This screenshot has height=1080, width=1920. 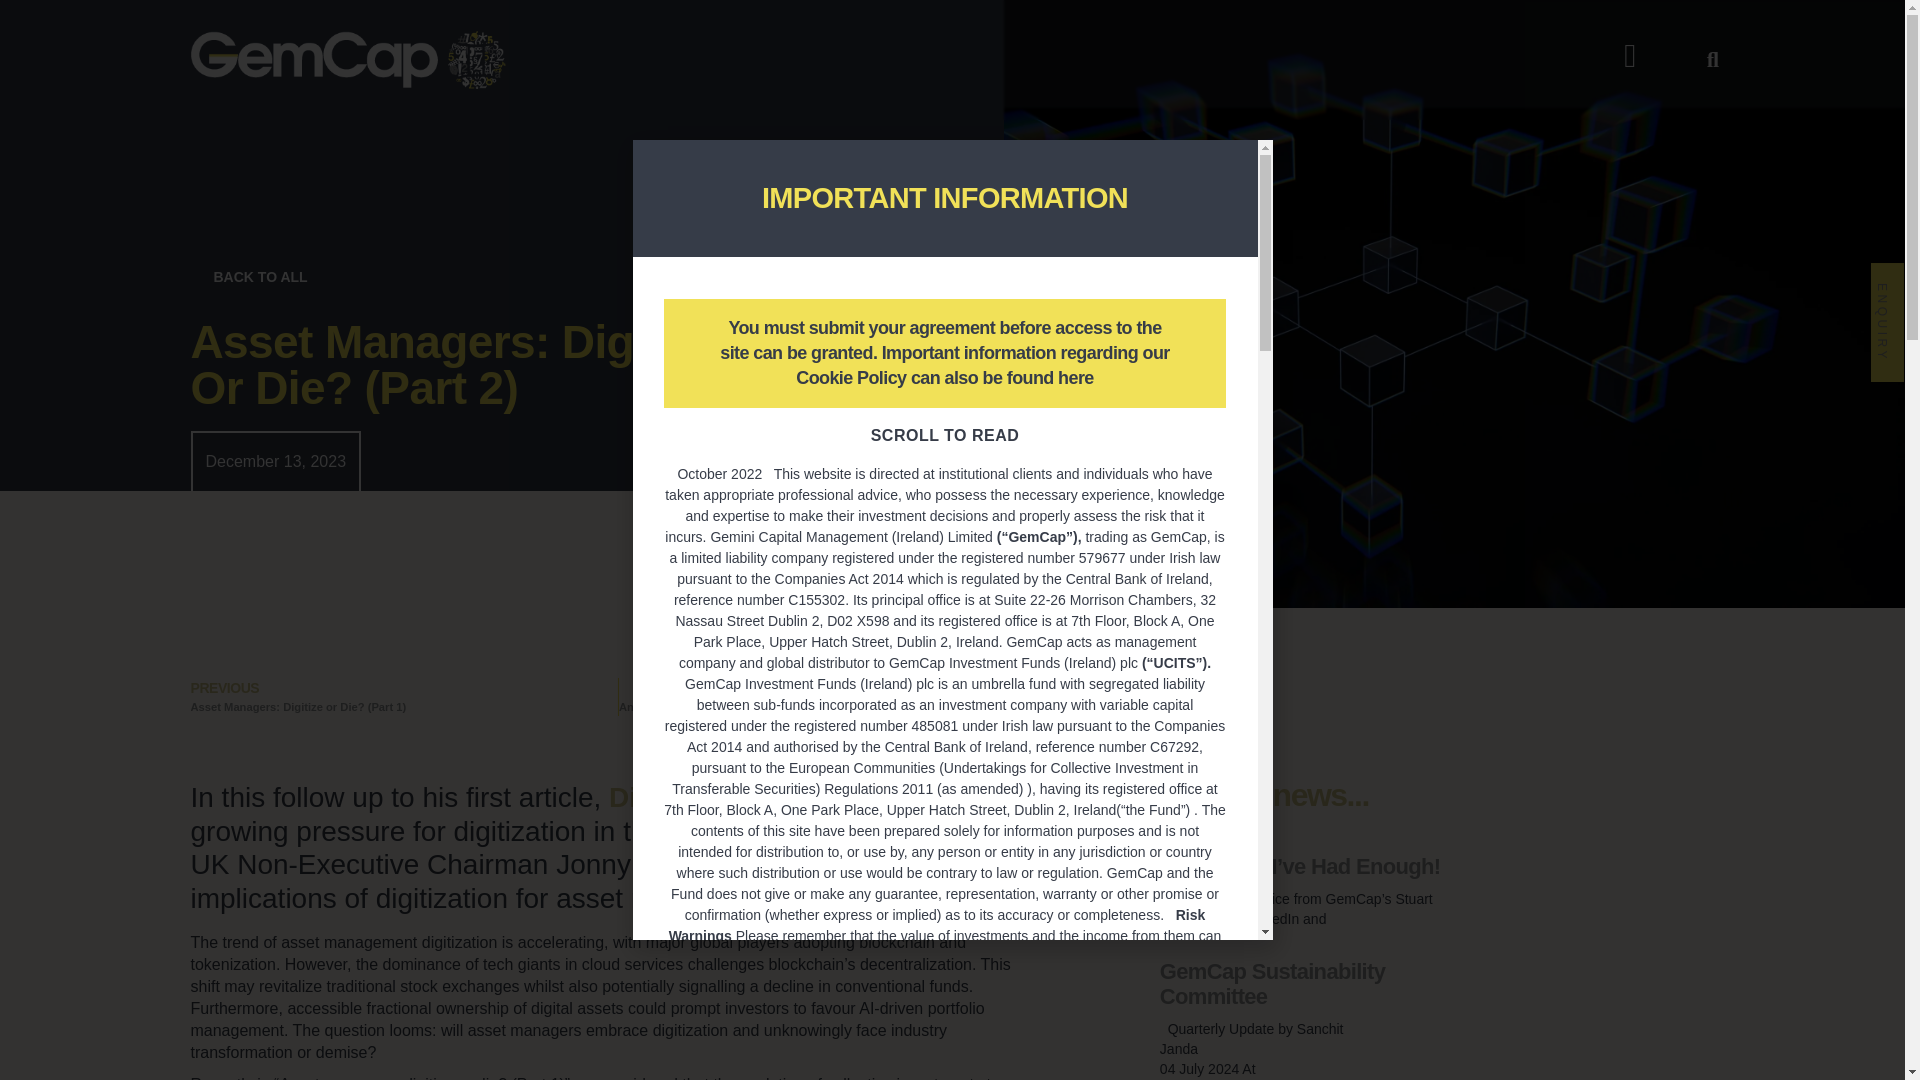 I want to click on GemCap Sustainability Committee , so click(x=1272, y=984).